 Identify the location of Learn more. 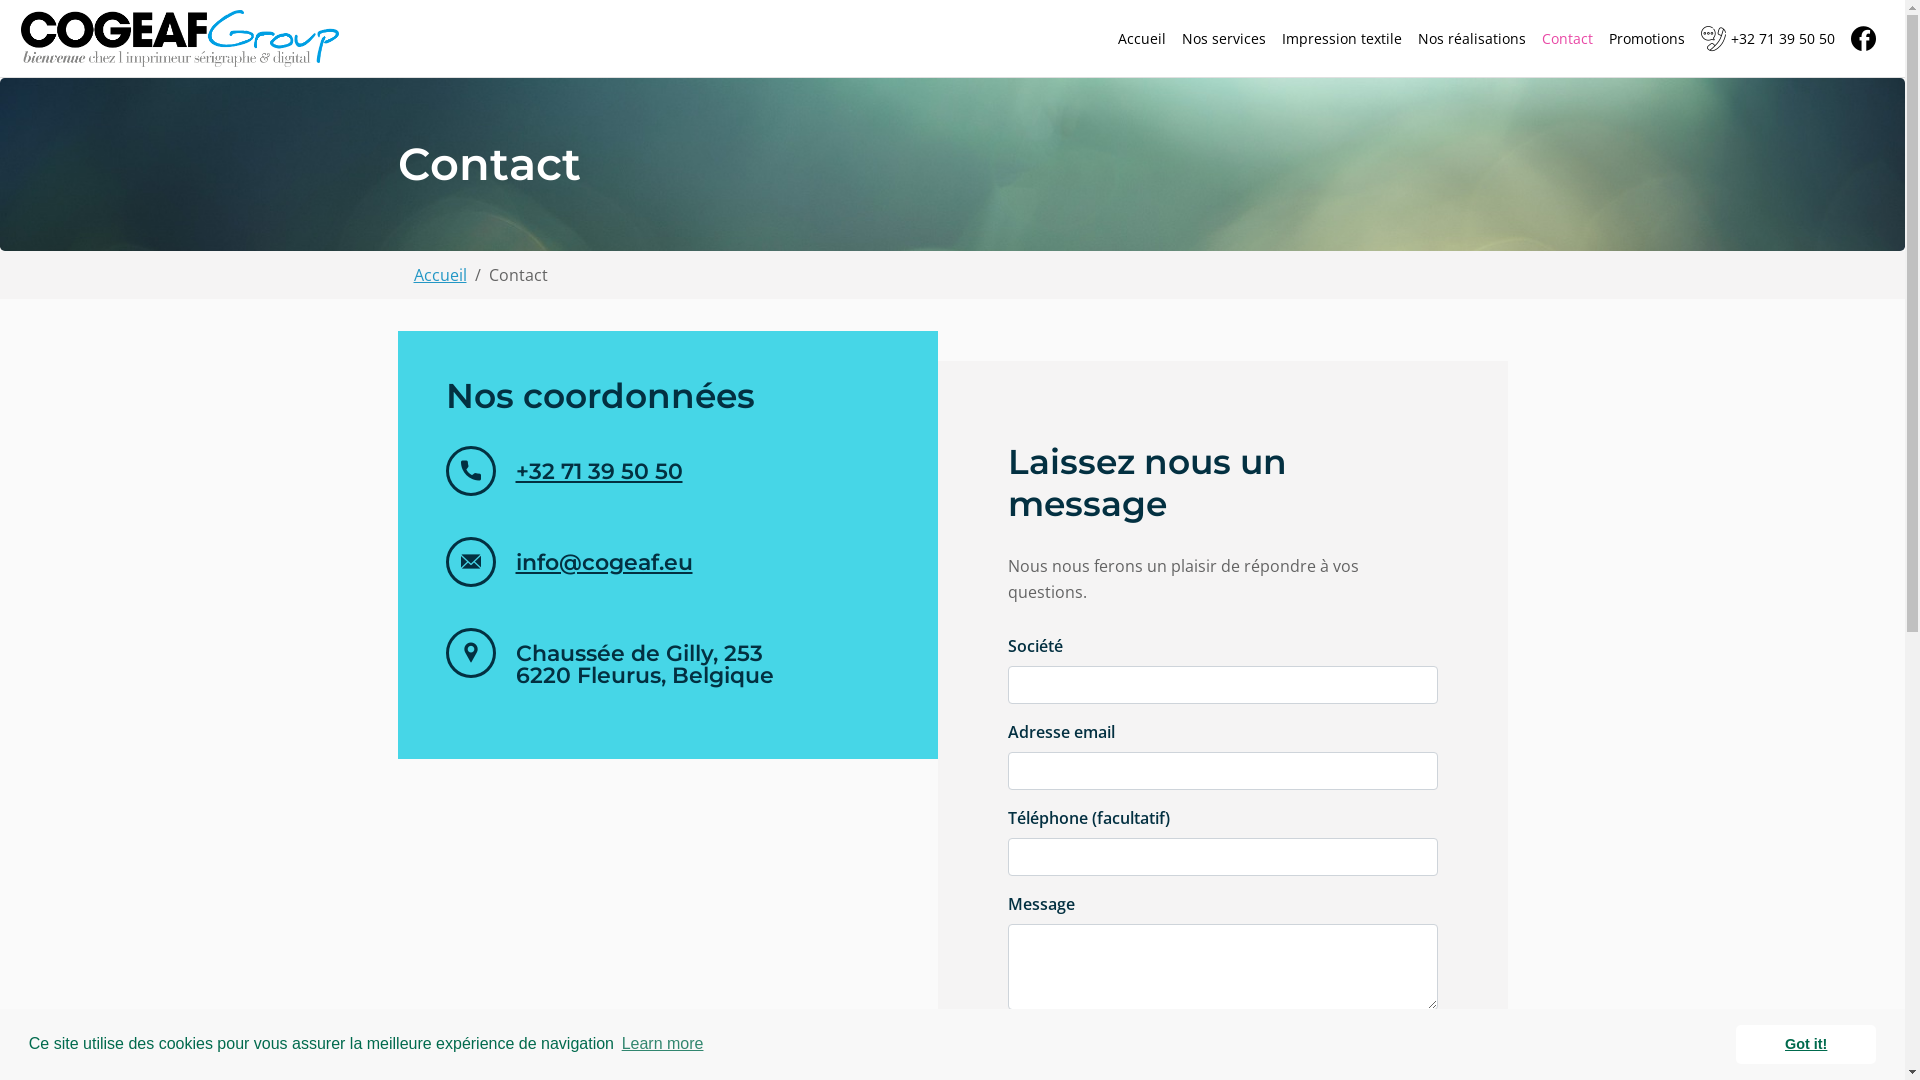
(662, 1044).